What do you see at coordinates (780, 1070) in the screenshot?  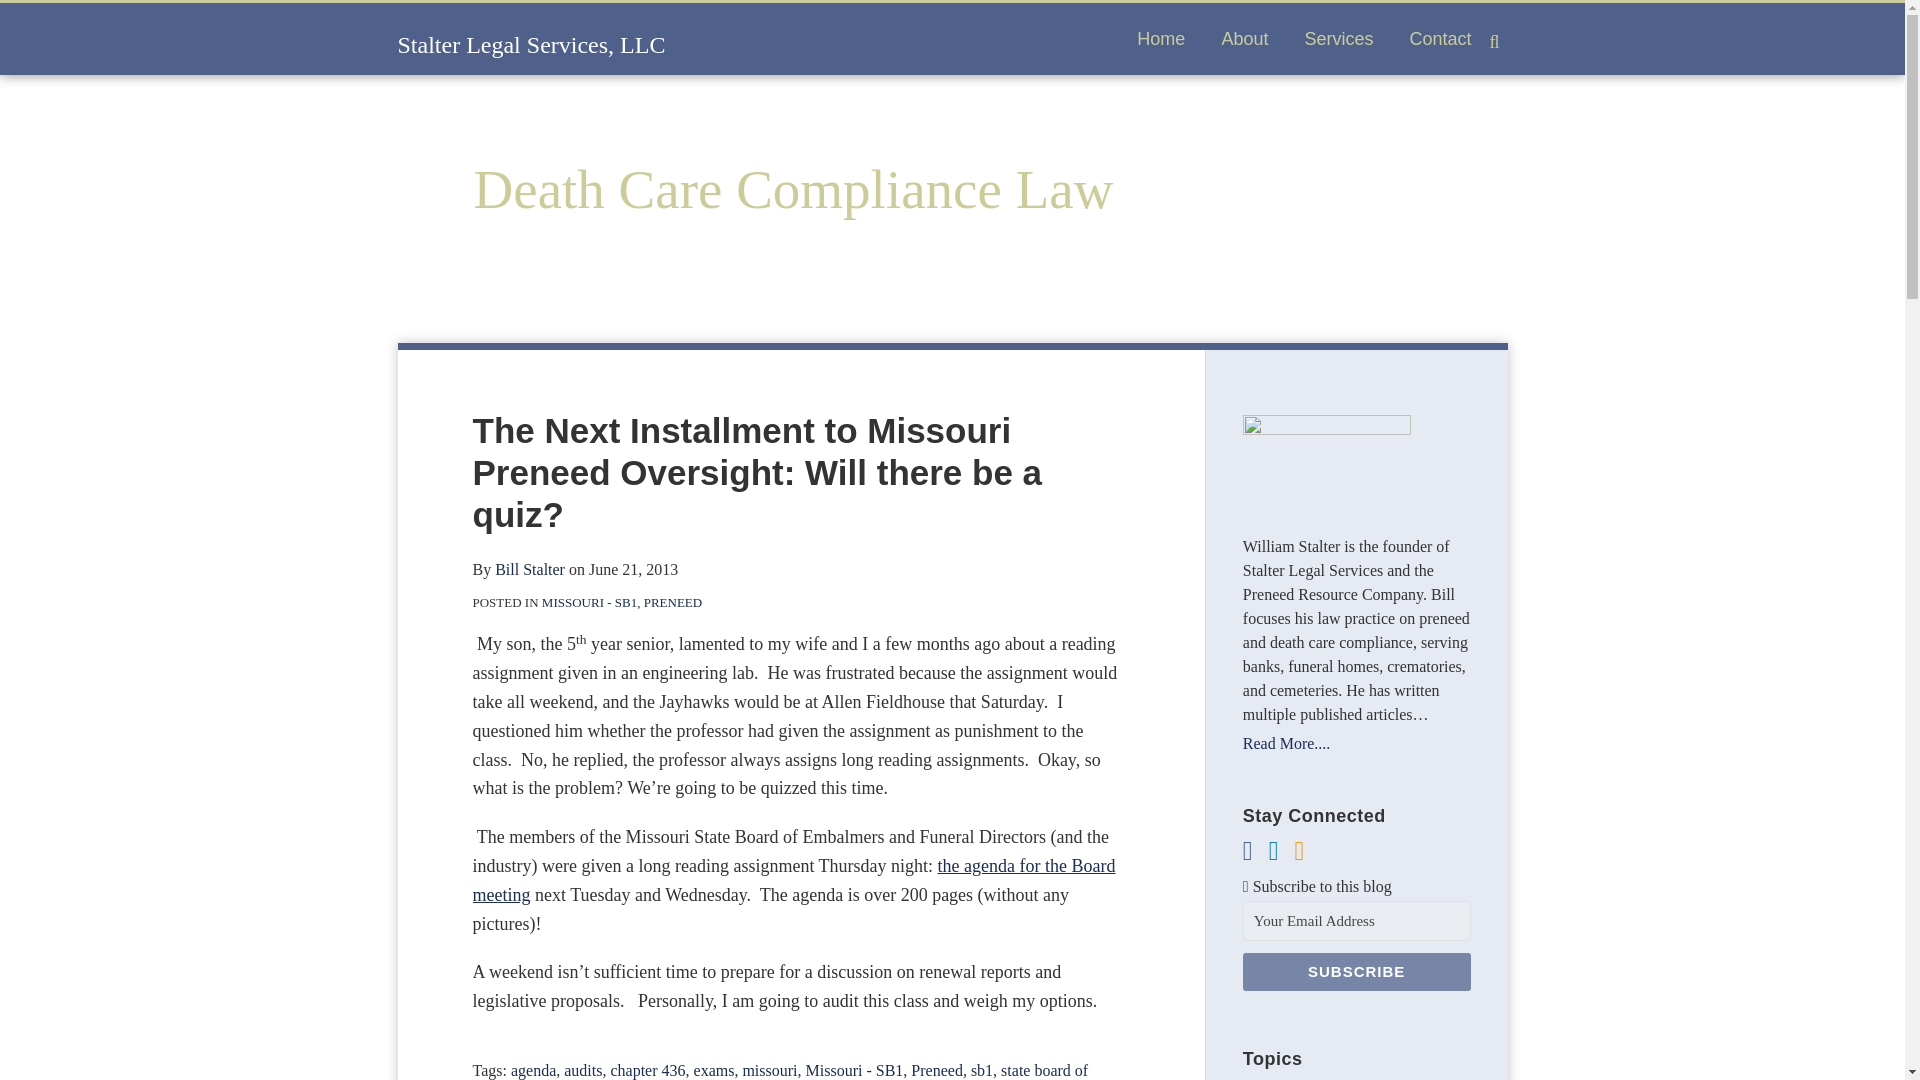 I see `state board of embalmers and funeral directors` at bounding box center [780, 1070].